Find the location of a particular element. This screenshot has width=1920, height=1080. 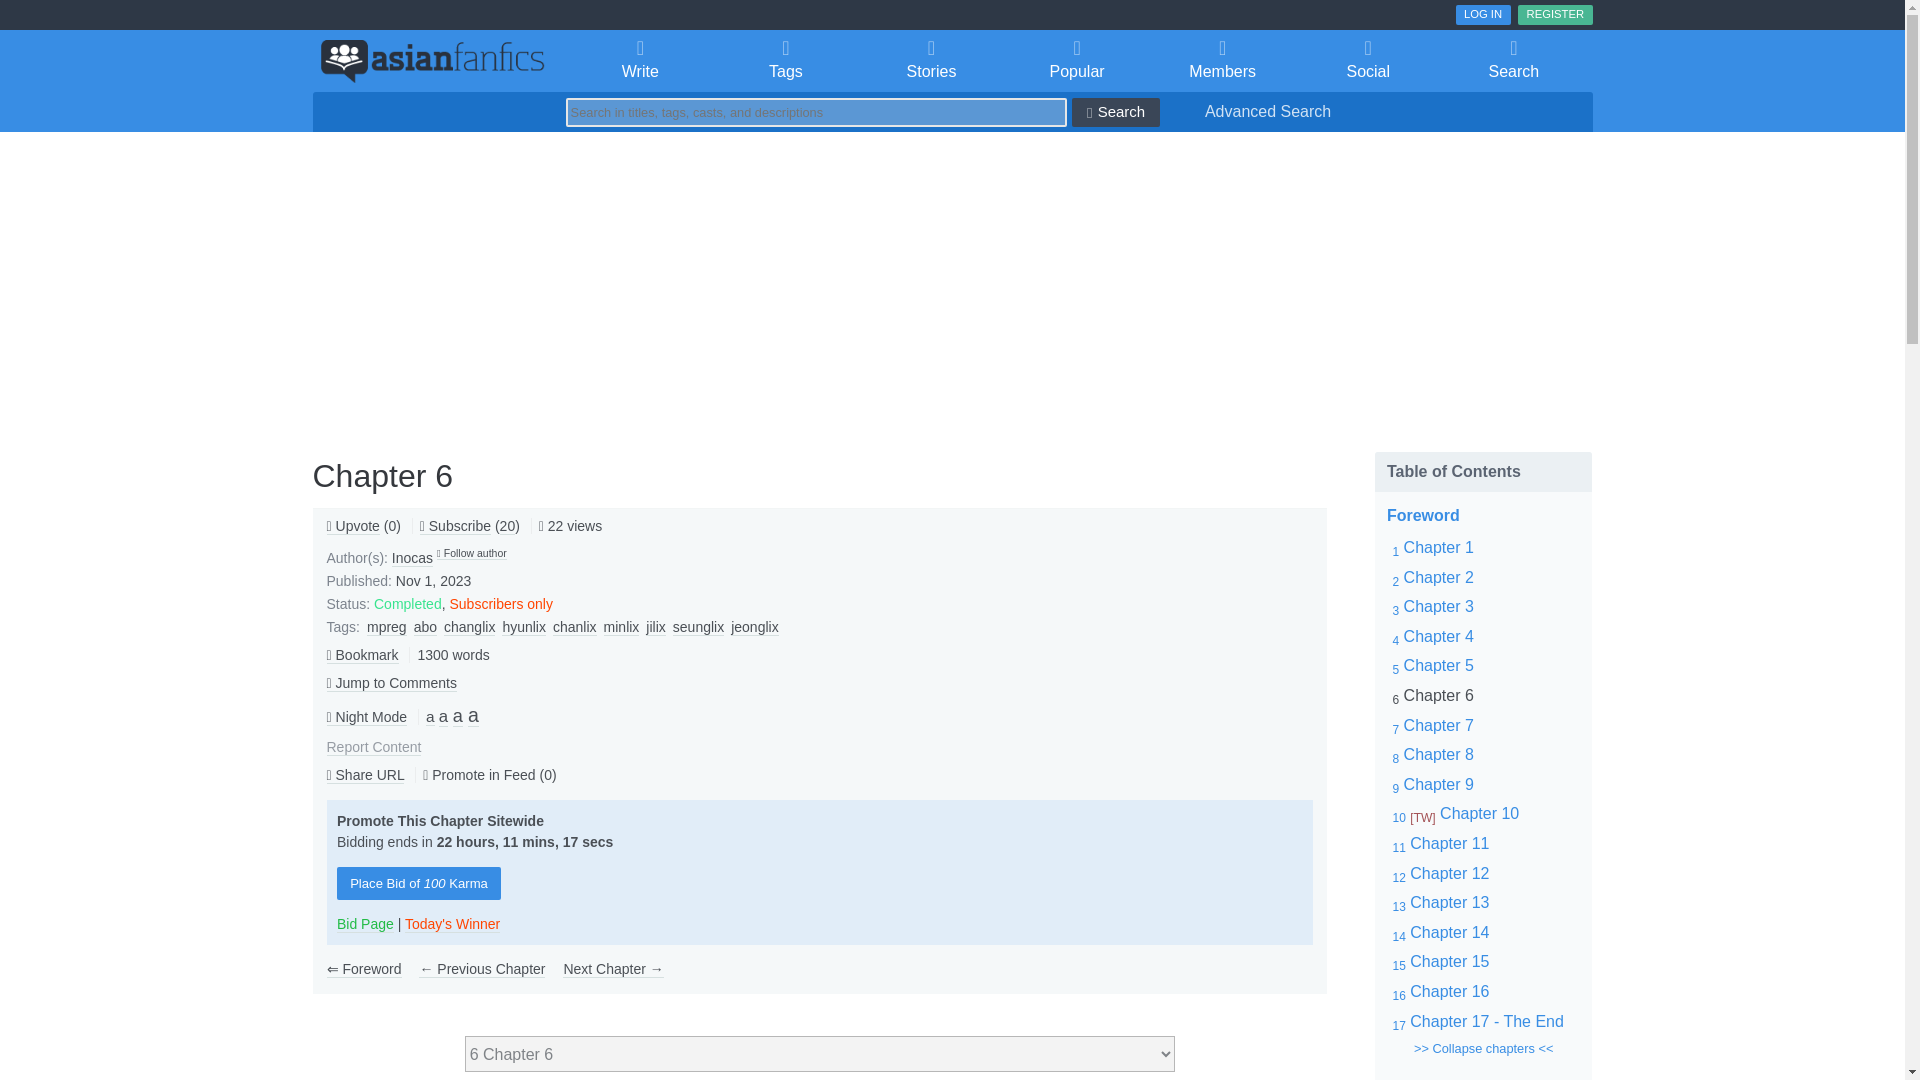

Popular is located at coordinates (1077, 60).